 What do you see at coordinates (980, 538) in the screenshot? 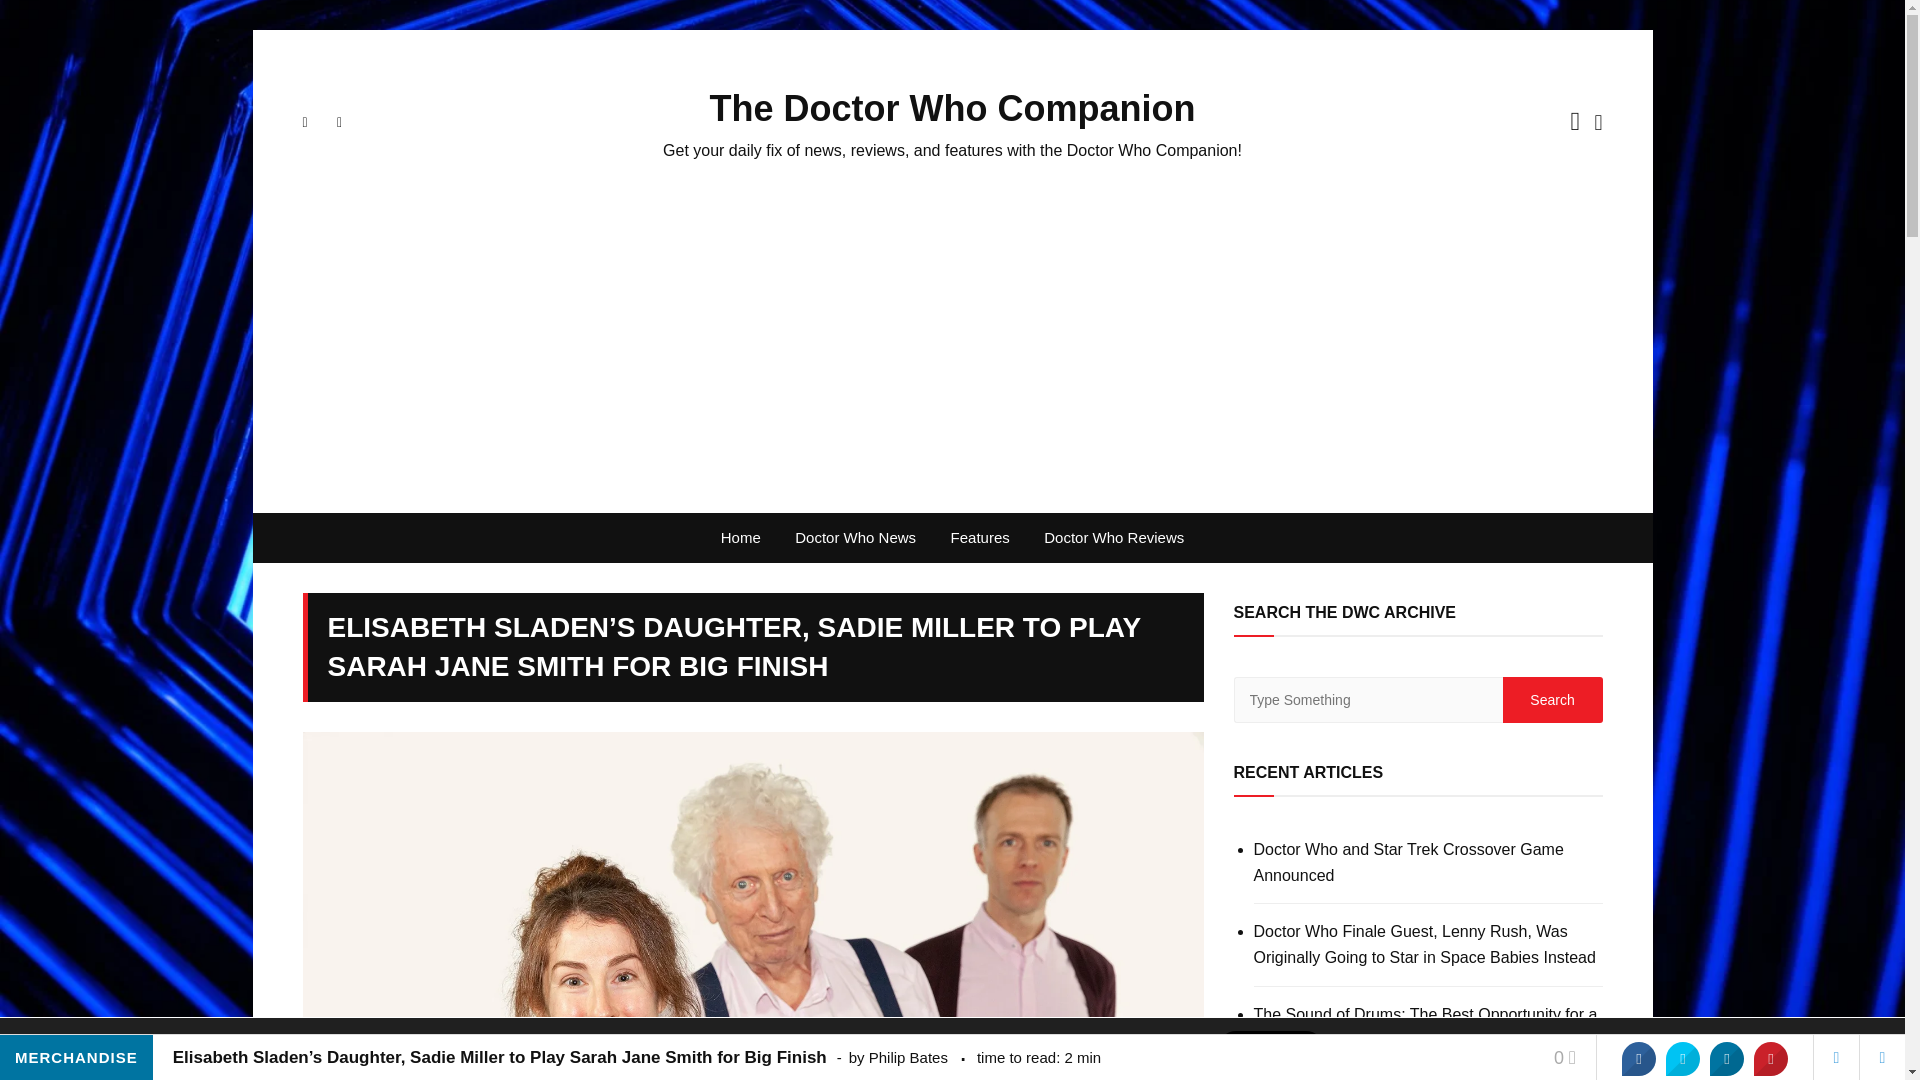
I see `Features` at bounding box center [980, 538].